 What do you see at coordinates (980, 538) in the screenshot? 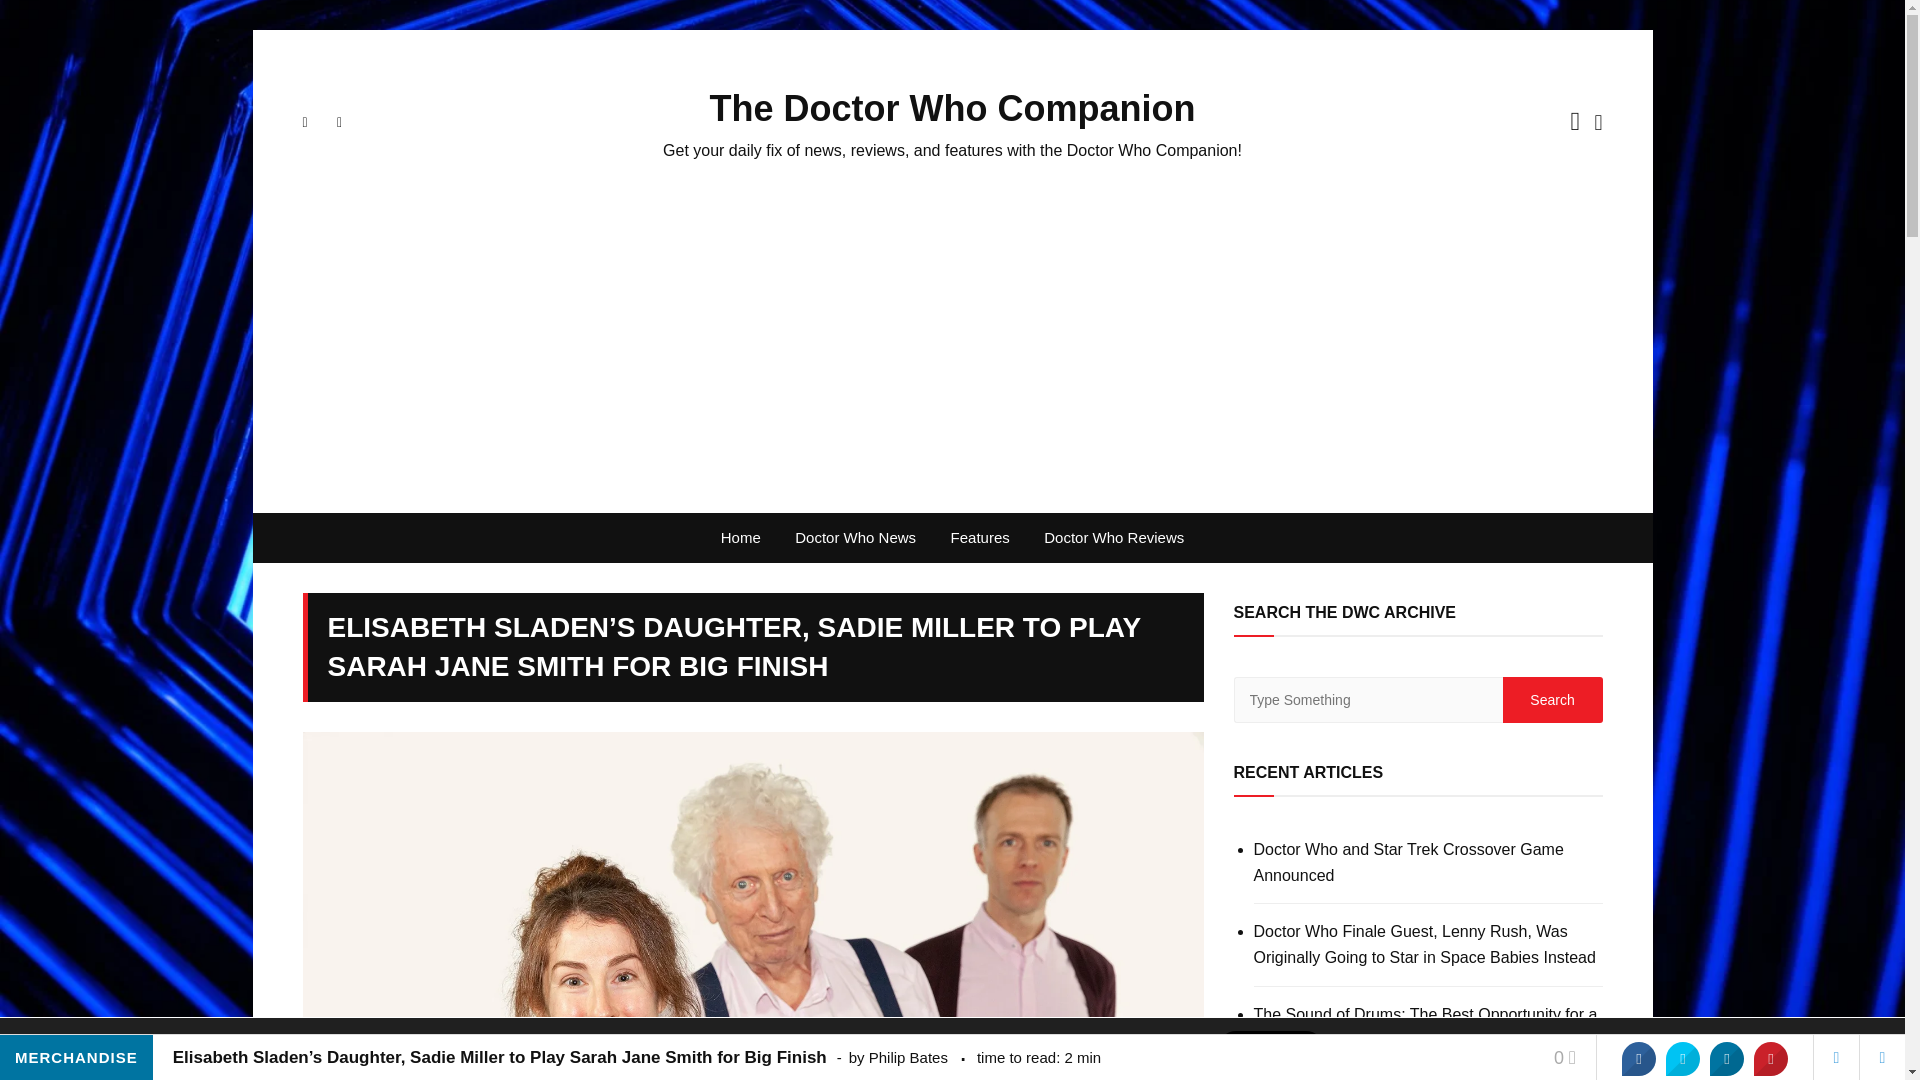
I see `Features` at bounding box center [980, 538].